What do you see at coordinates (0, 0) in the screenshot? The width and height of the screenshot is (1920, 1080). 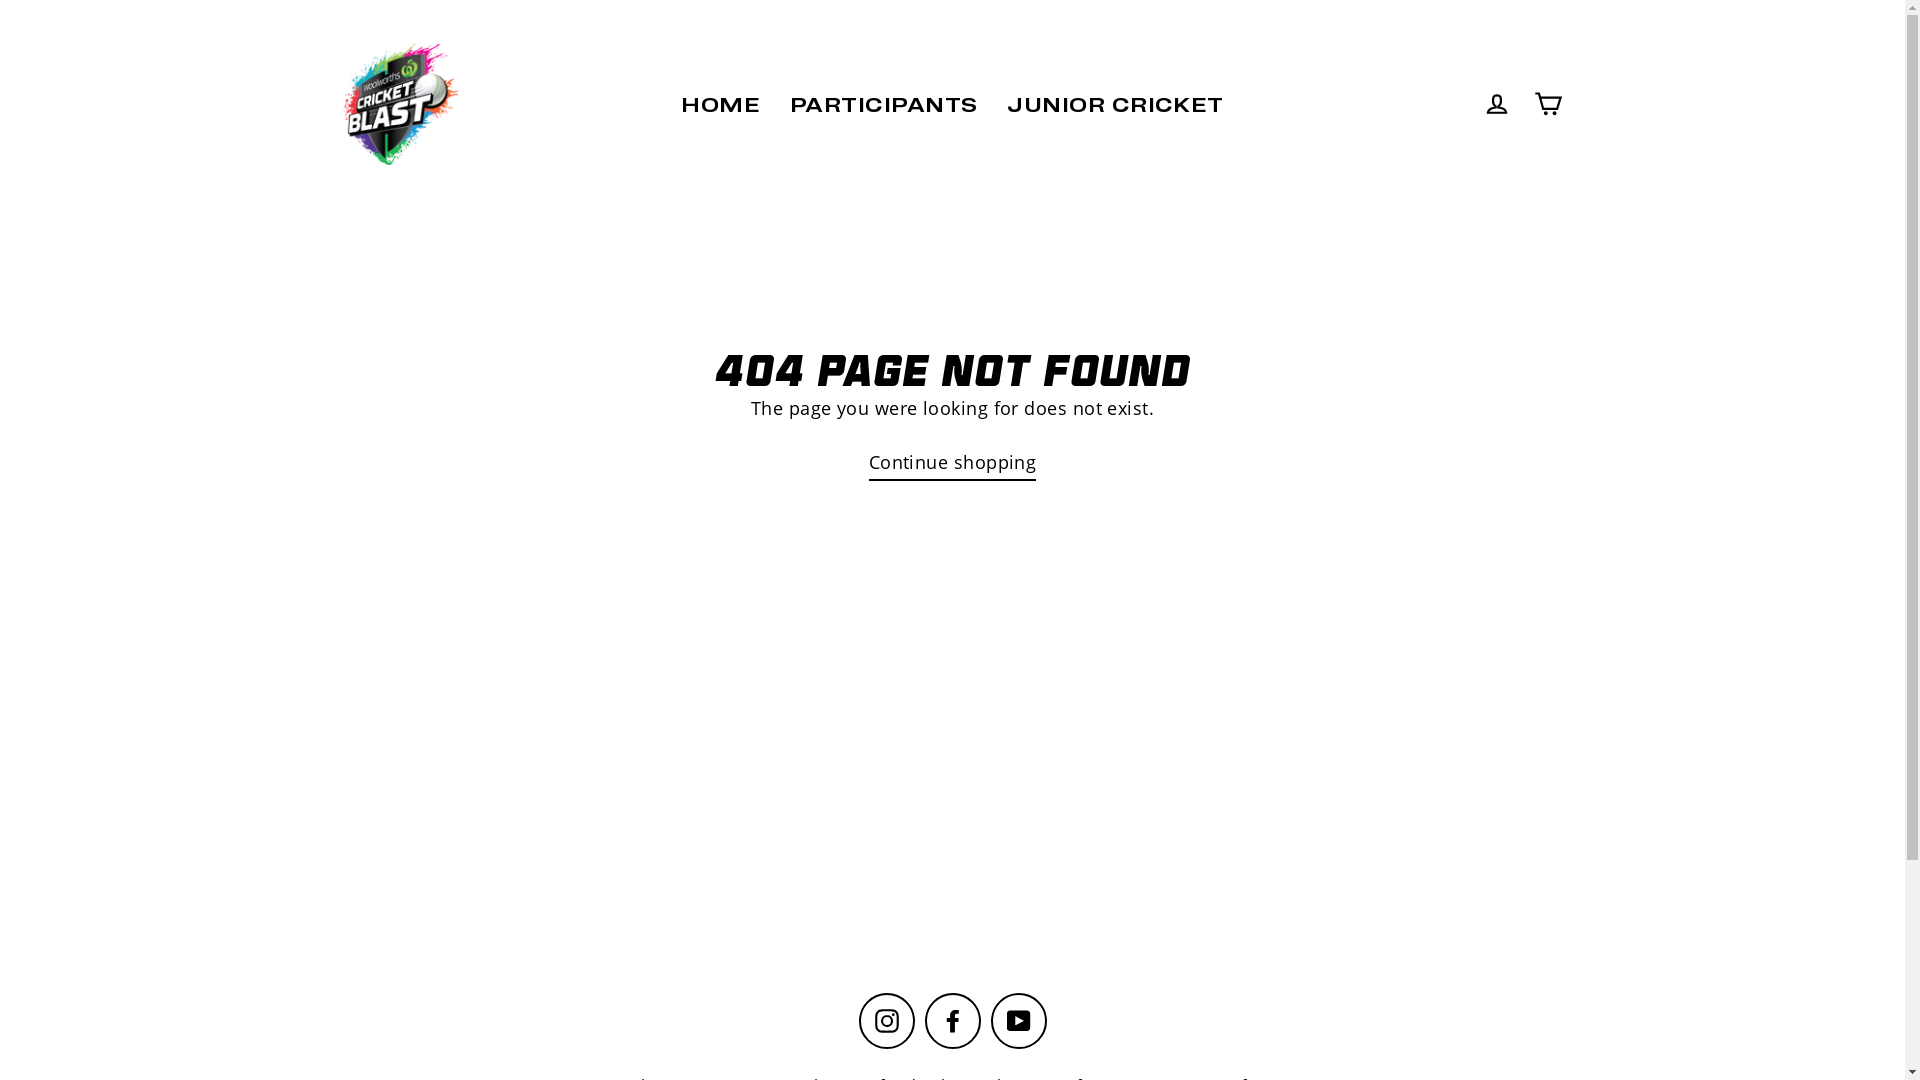 I see `Skip to content` at bounding box center [0, 0].